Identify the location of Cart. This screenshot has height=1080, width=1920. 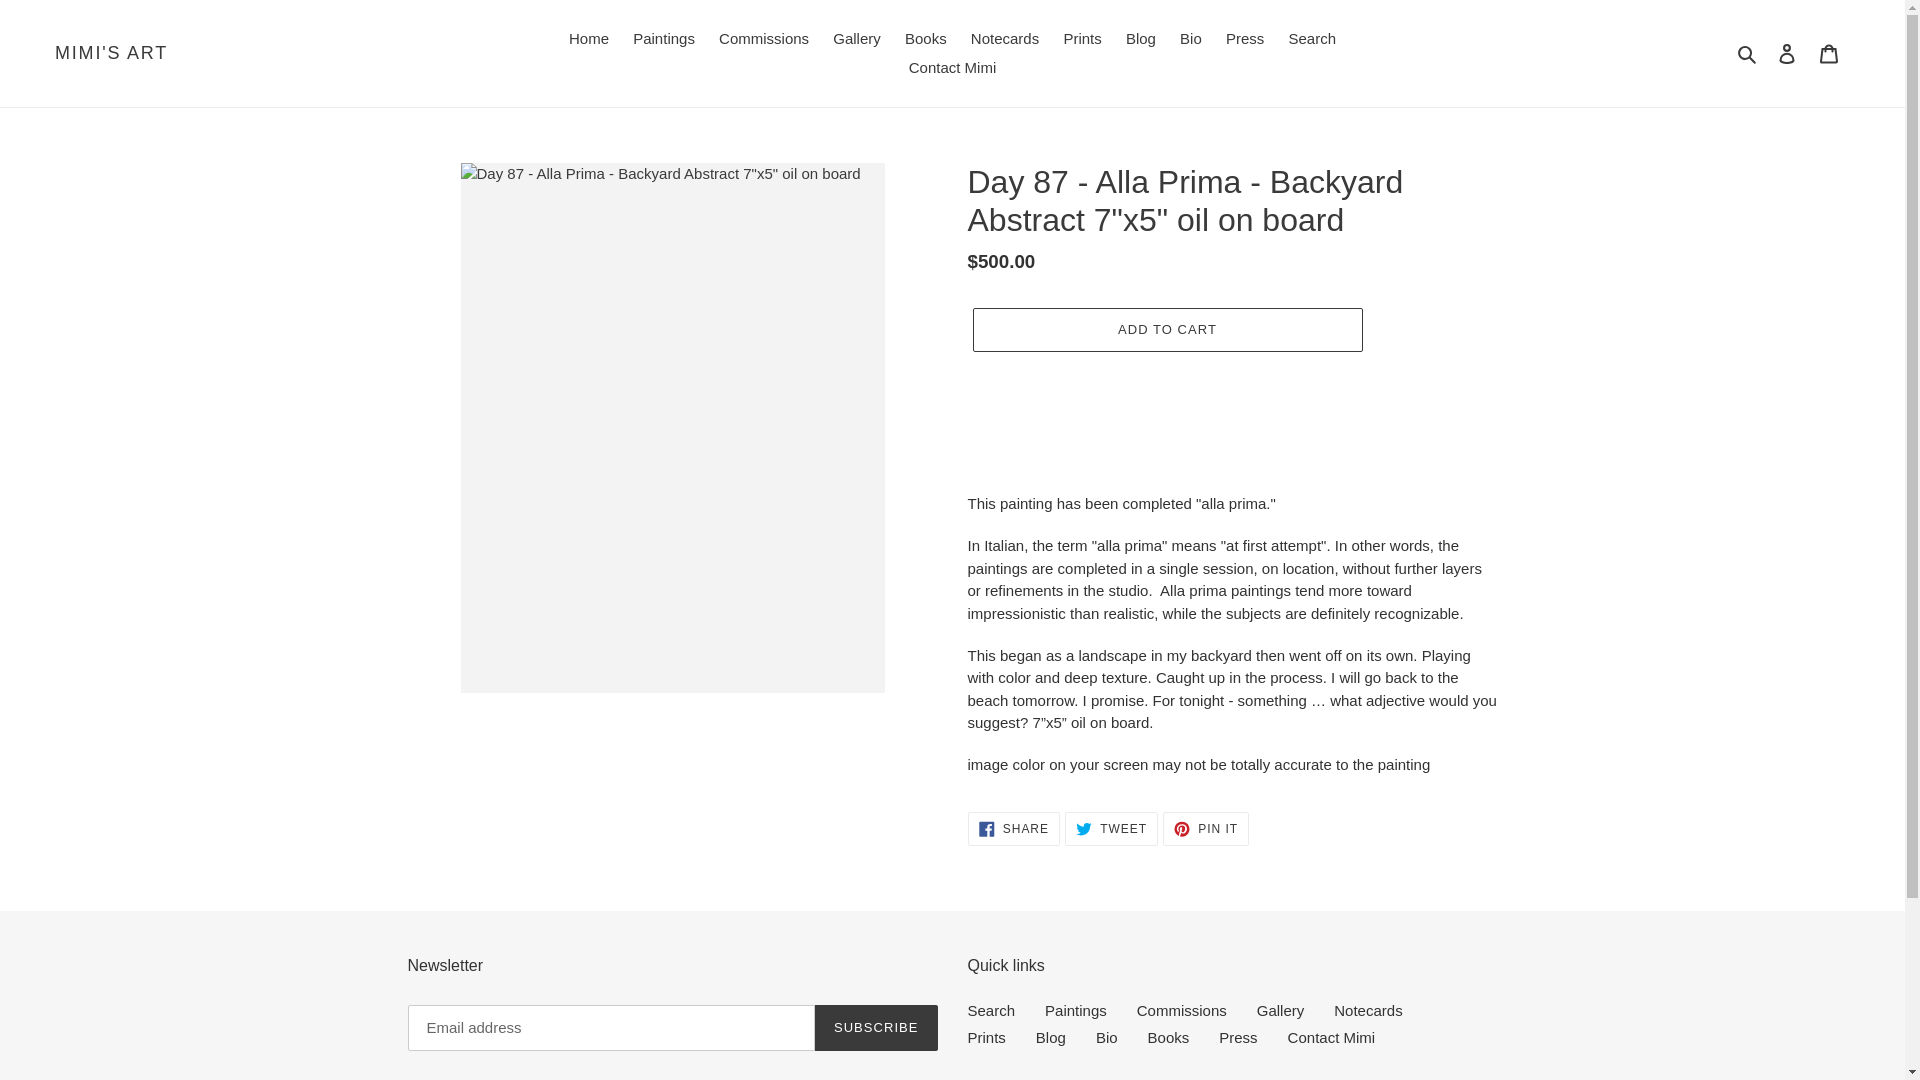
(1829, 53).